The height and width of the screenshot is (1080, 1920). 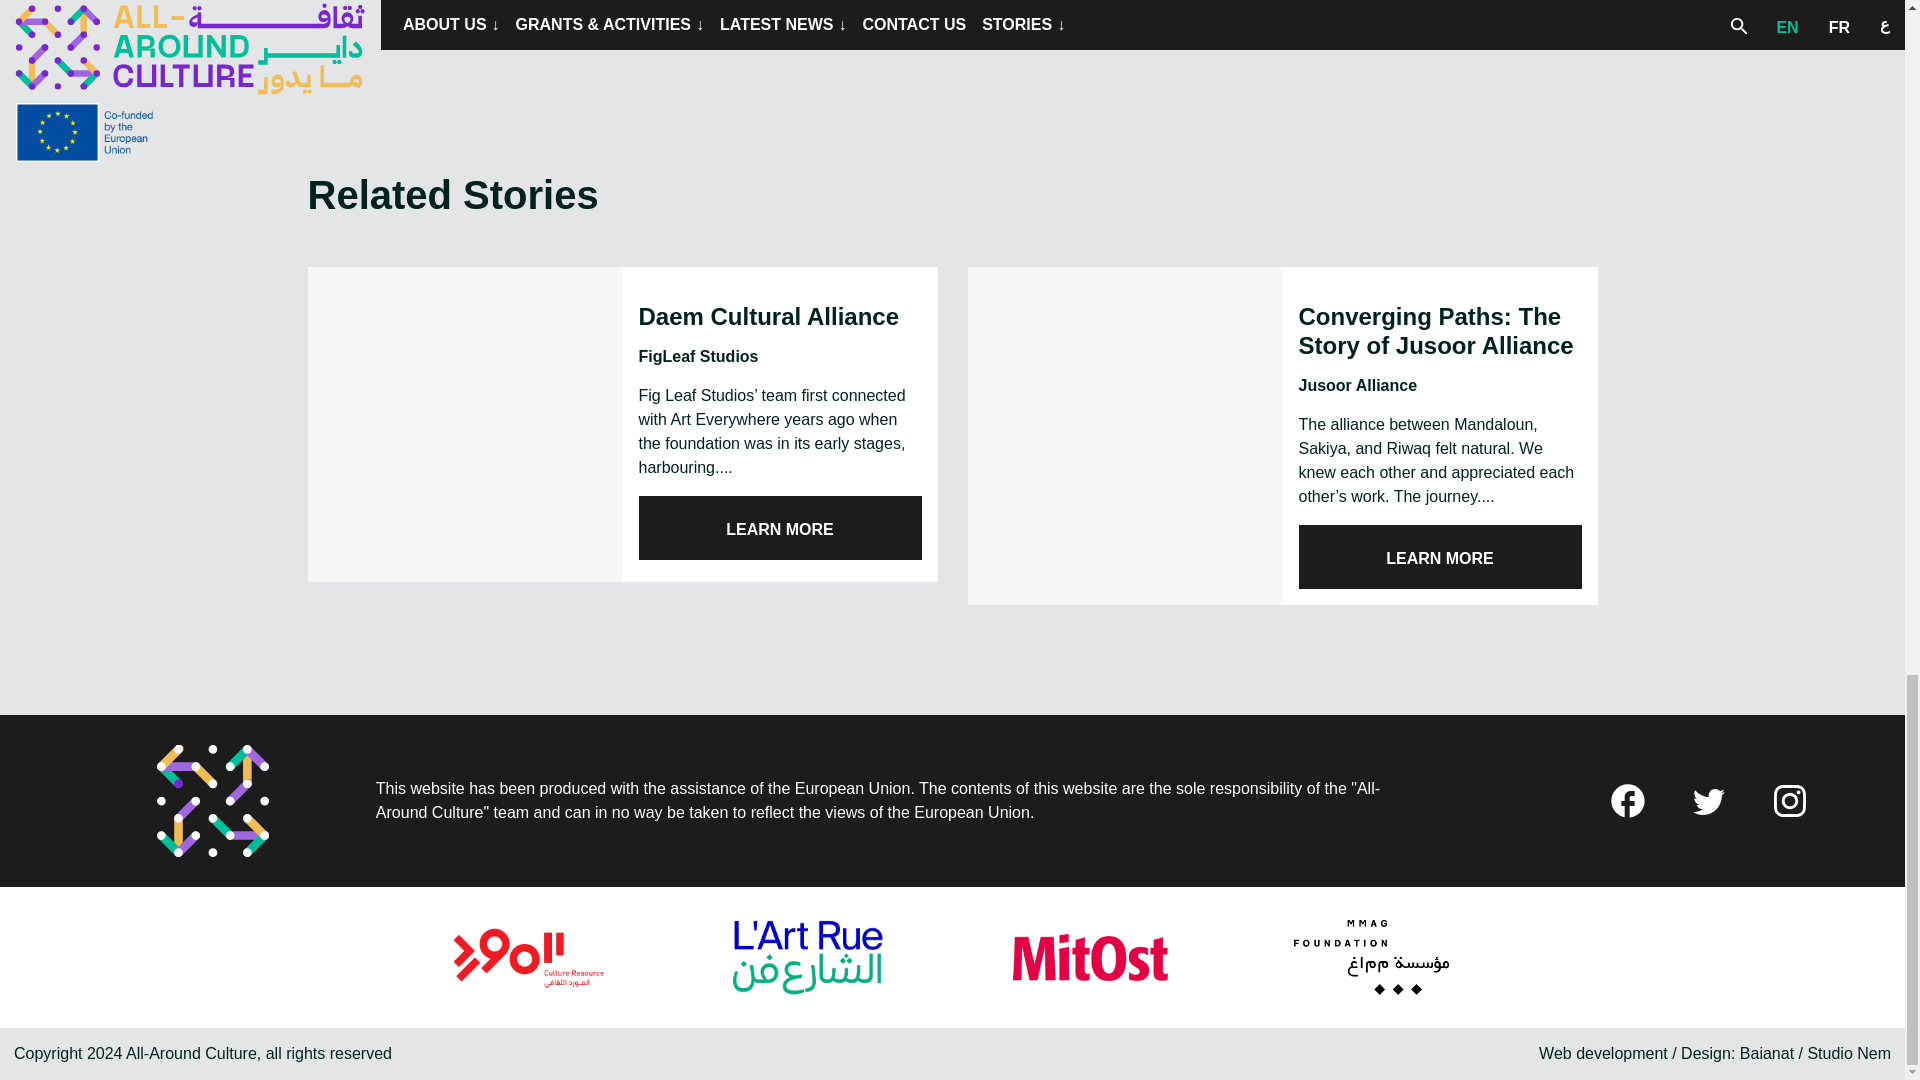 What do you see at coordinates (779, 528) in the screenshot?
I see `Learn more` at bounding box center [779, 528].